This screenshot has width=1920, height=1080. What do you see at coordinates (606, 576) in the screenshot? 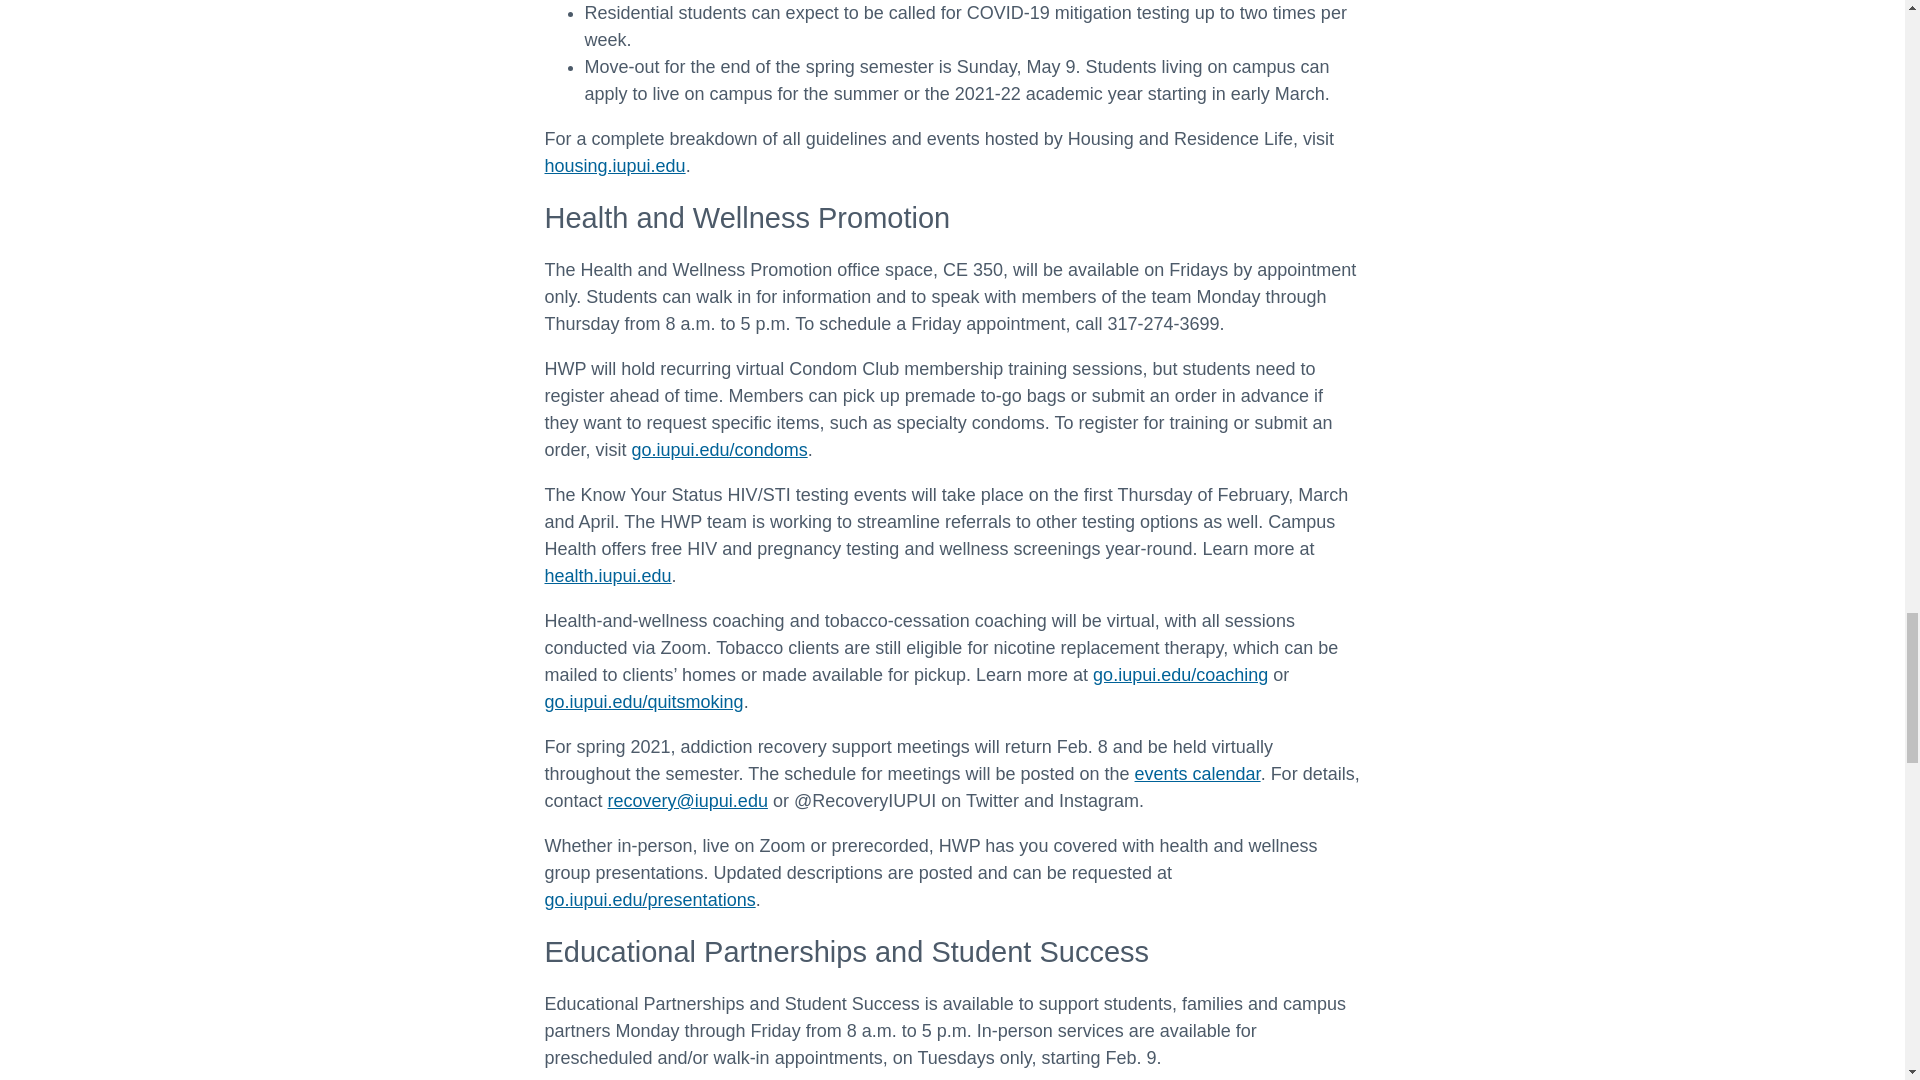
I see `health.iupui.edu` at bounding box center [606, 576].